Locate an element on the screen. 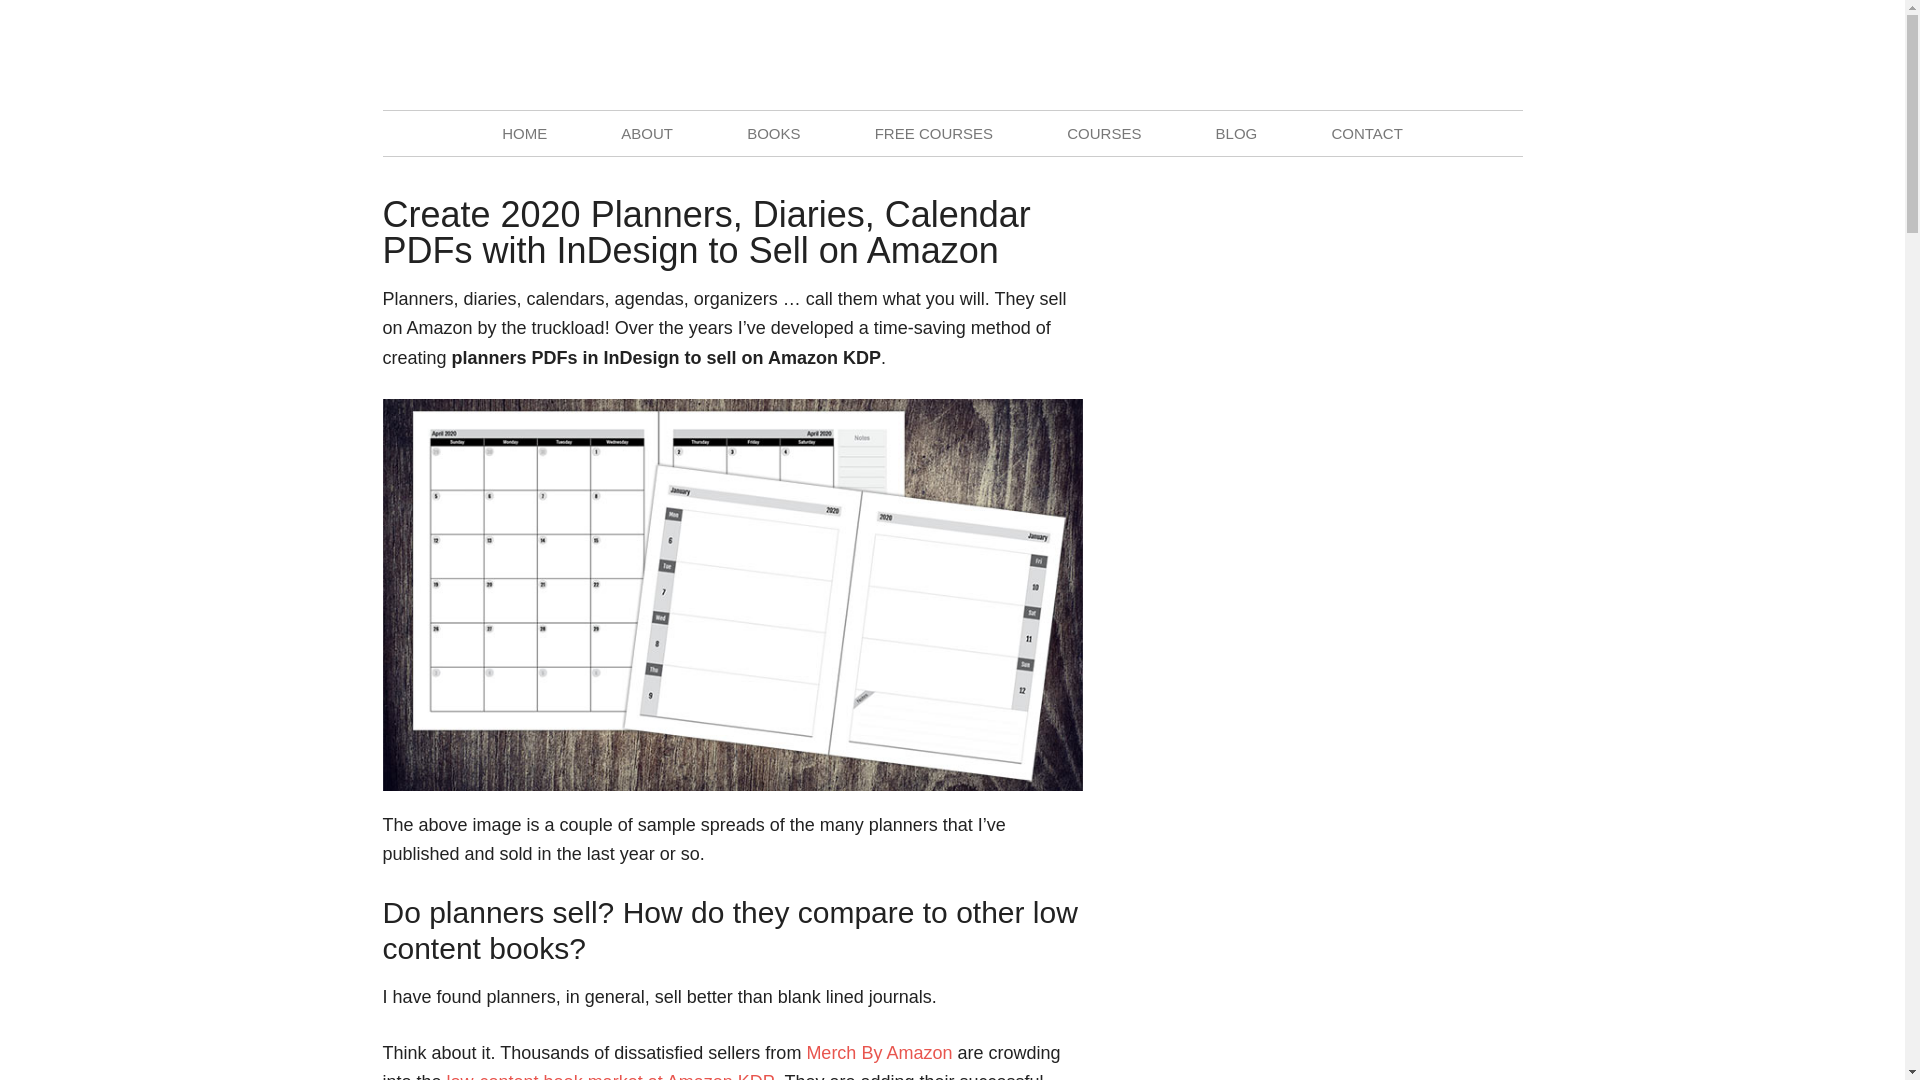 This screenshot has height=1080, width=1920. CONTACT is located at coordinates (1366, 133).